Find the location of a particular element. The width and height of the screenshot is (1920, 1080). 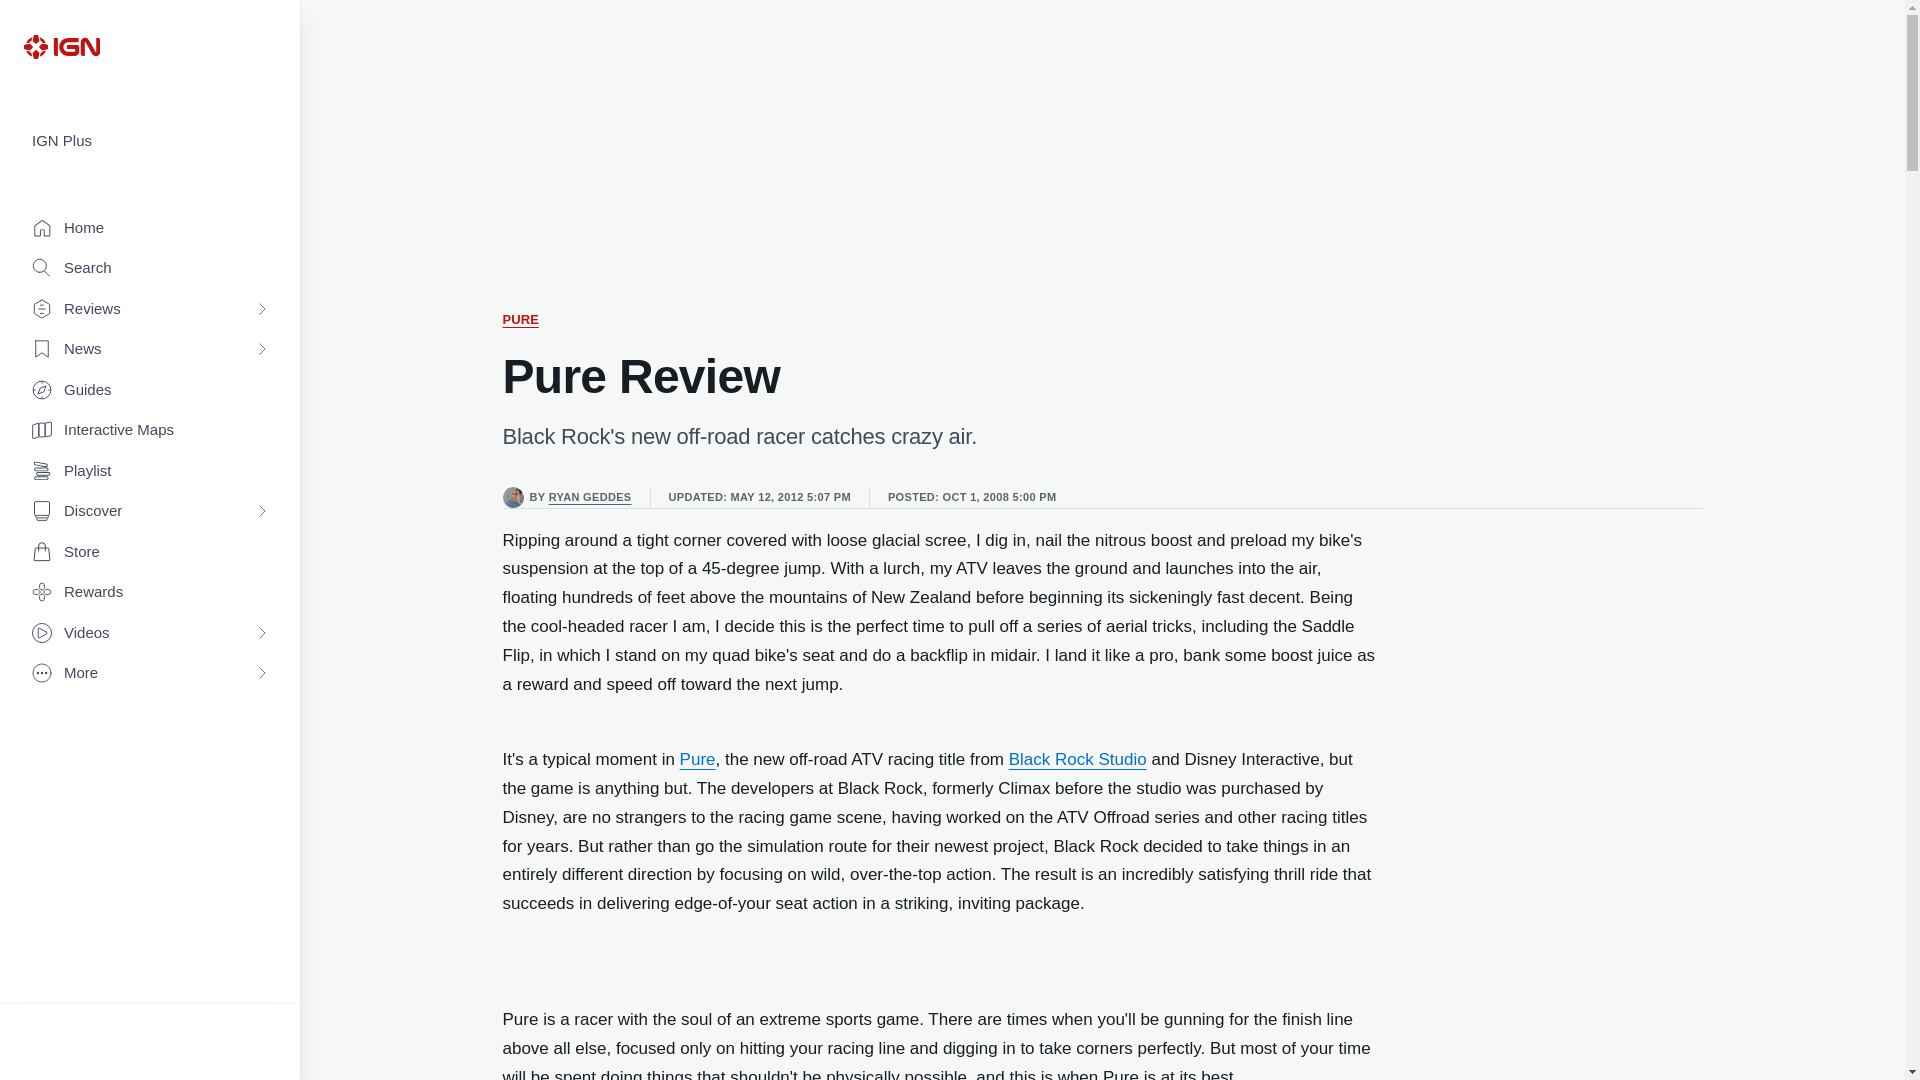

Videos is located at coordinates (150, 634).